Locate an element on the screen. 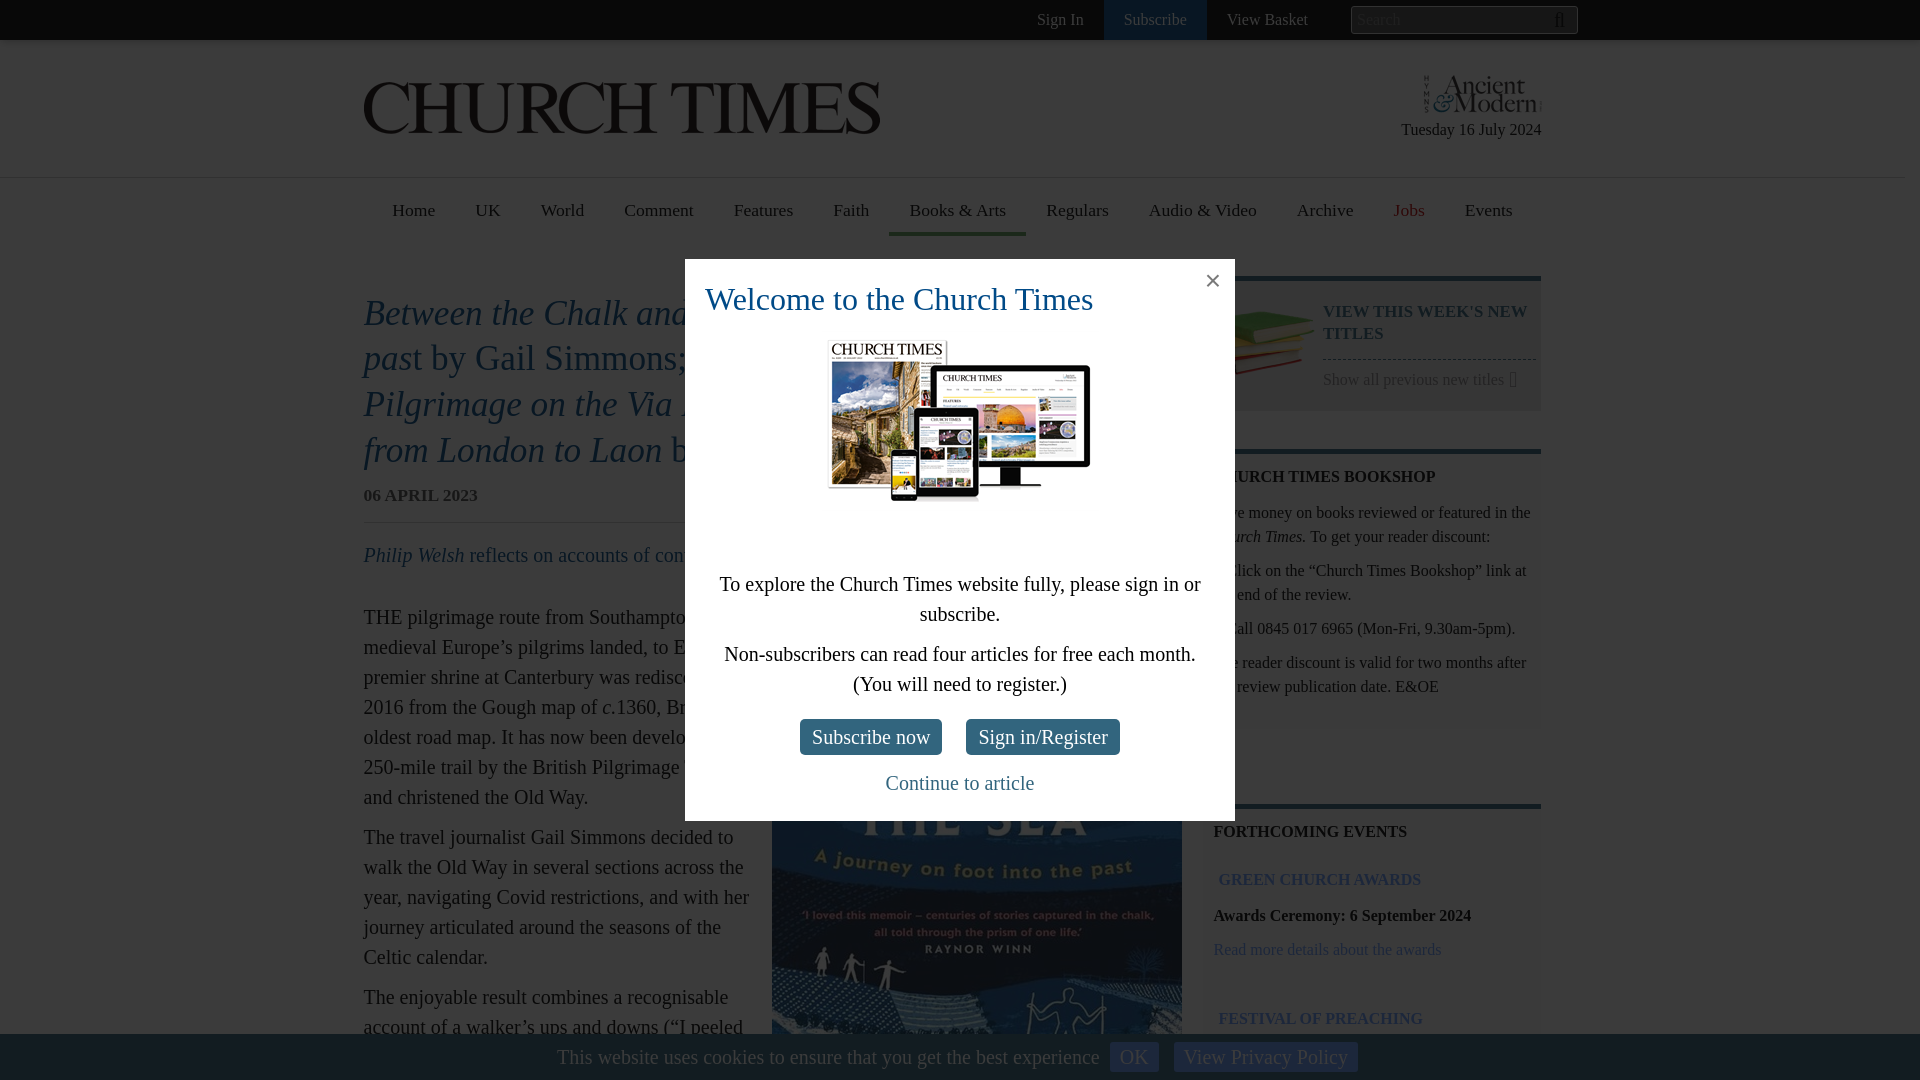 This screenshot has height=1080, width=1920. Continue to article is located at coordinates (960, 782).